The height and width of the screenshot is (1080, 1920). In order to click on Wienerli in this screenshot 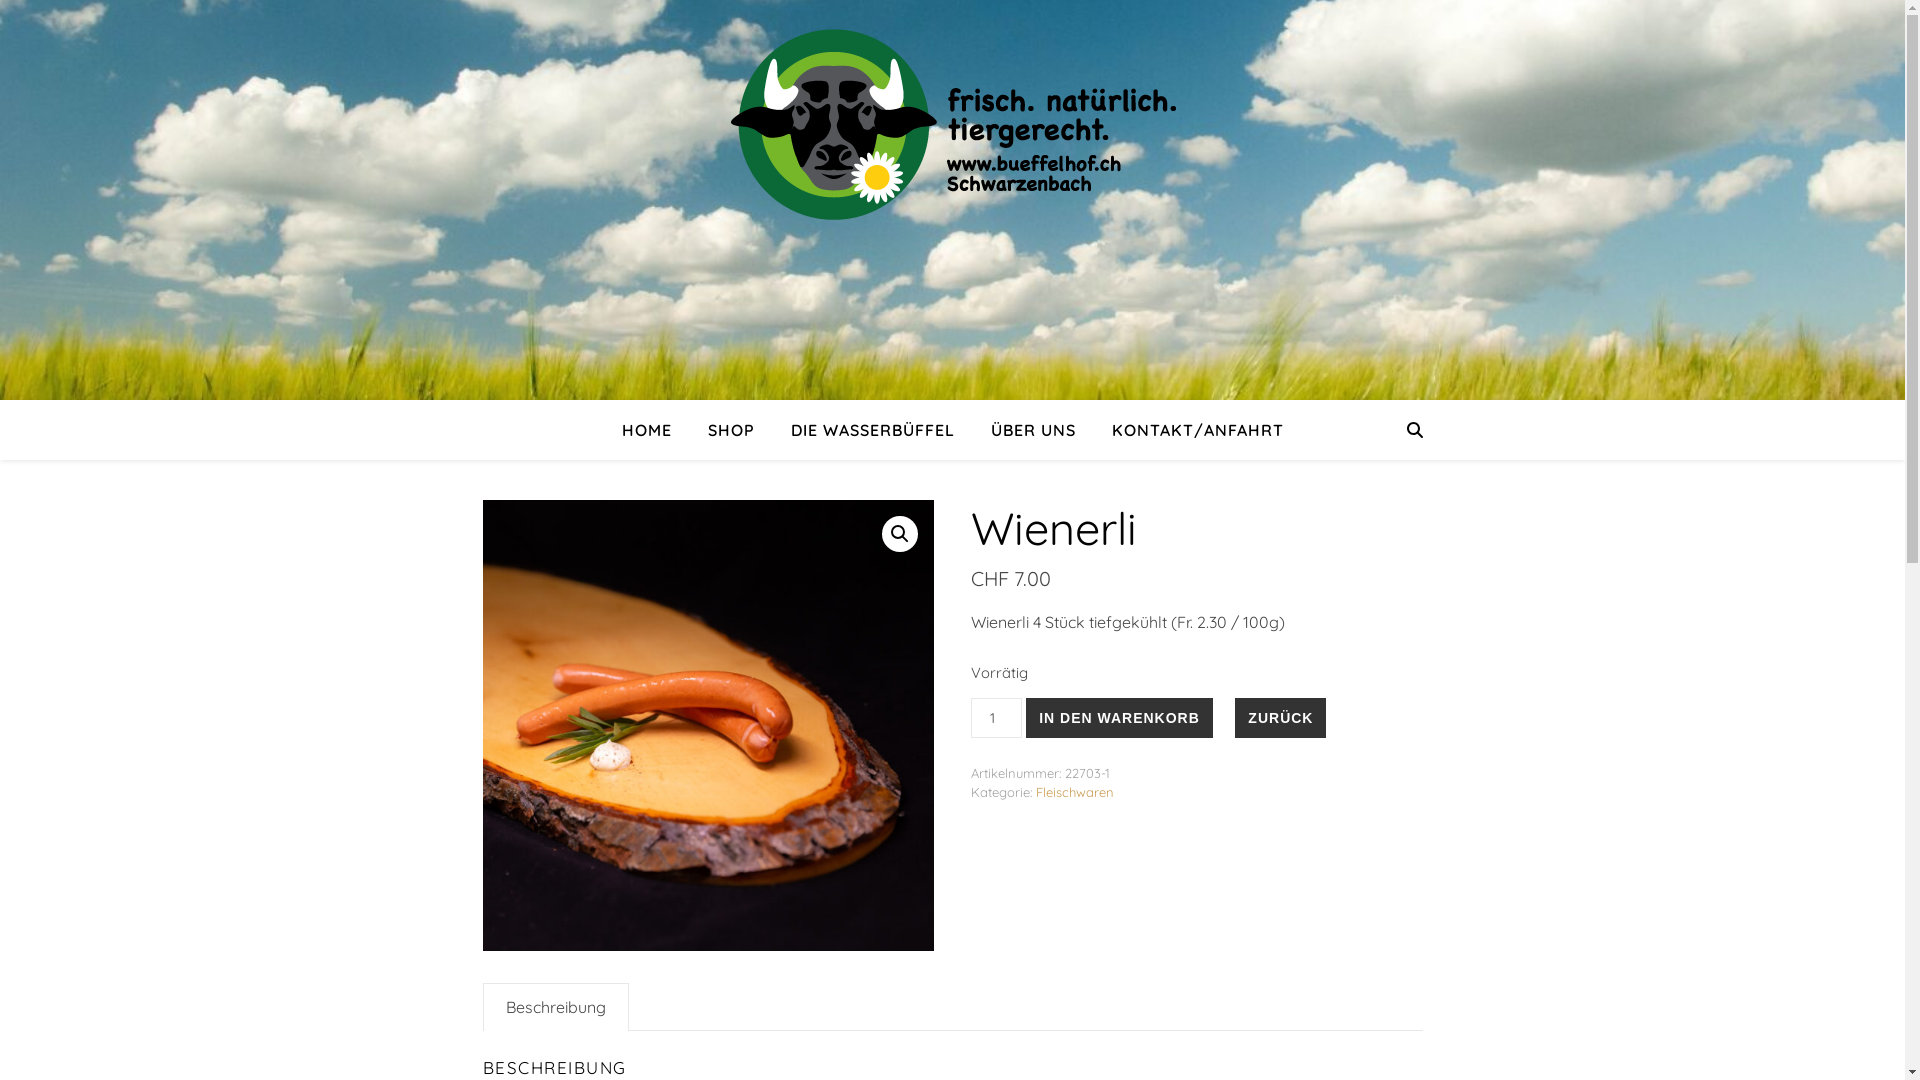, I will do `click(708, 726)`.